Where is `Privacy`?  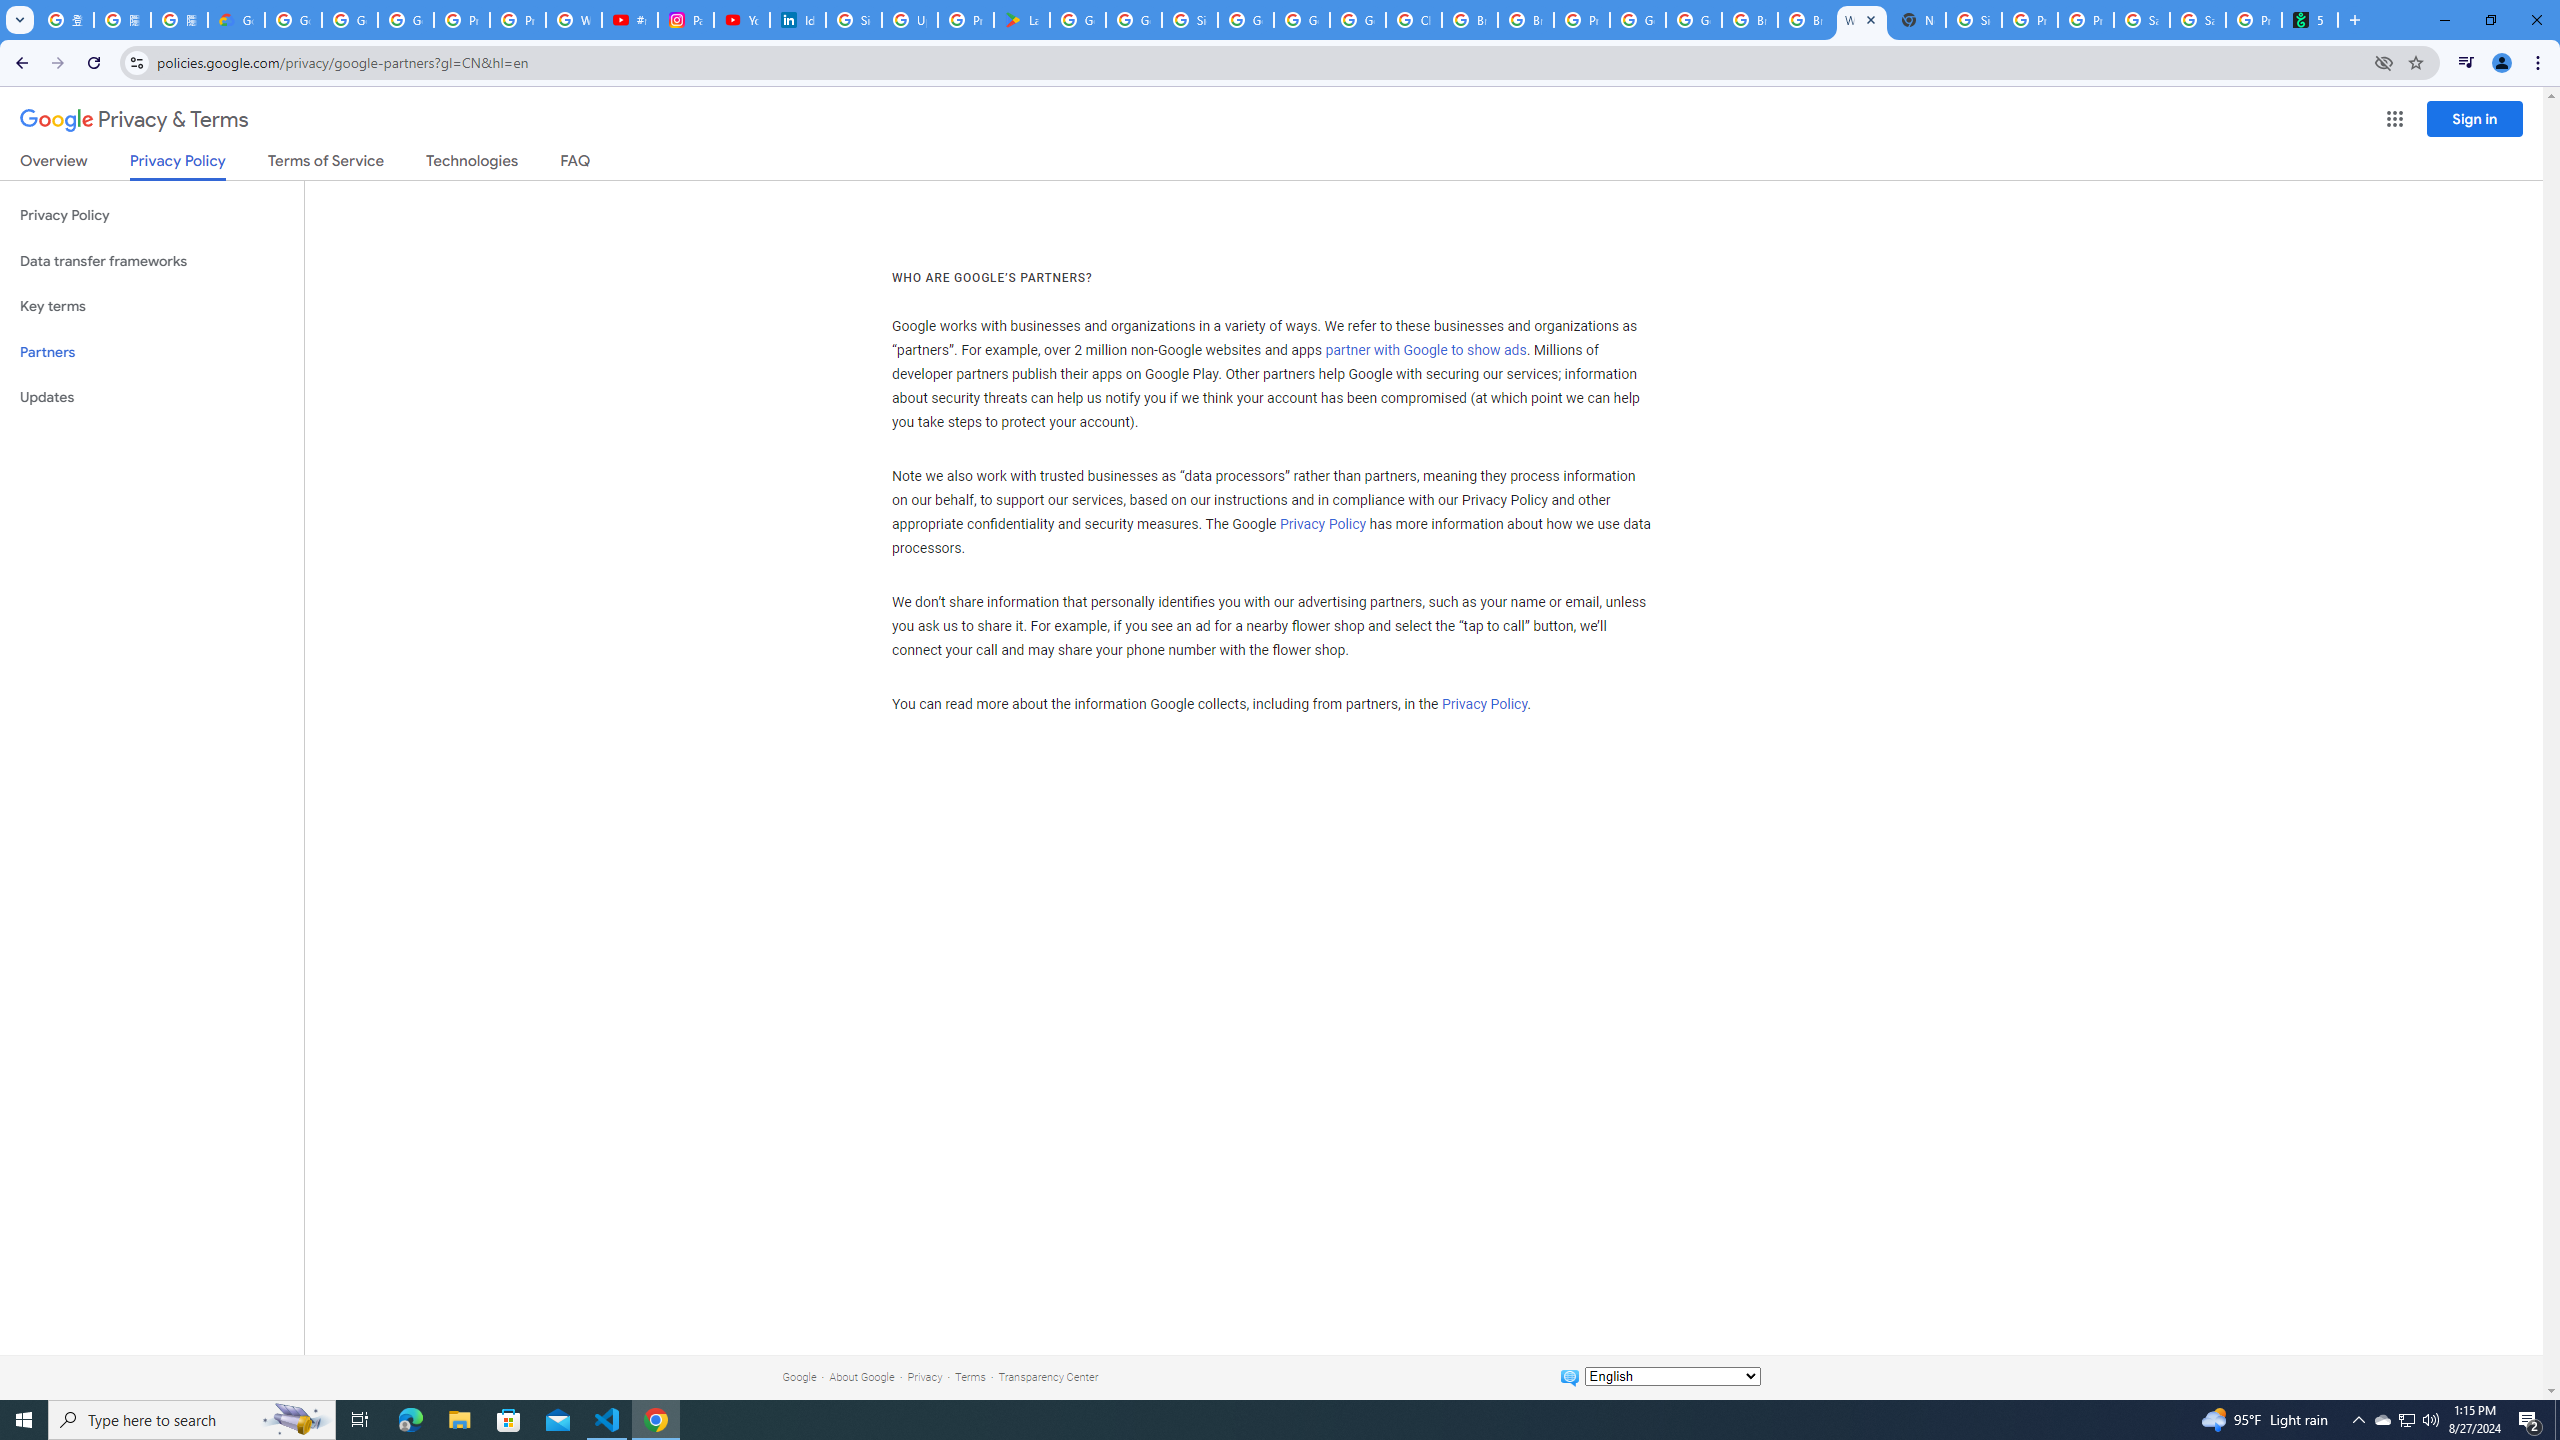 Privacy is located at coordinates (924, 1376).